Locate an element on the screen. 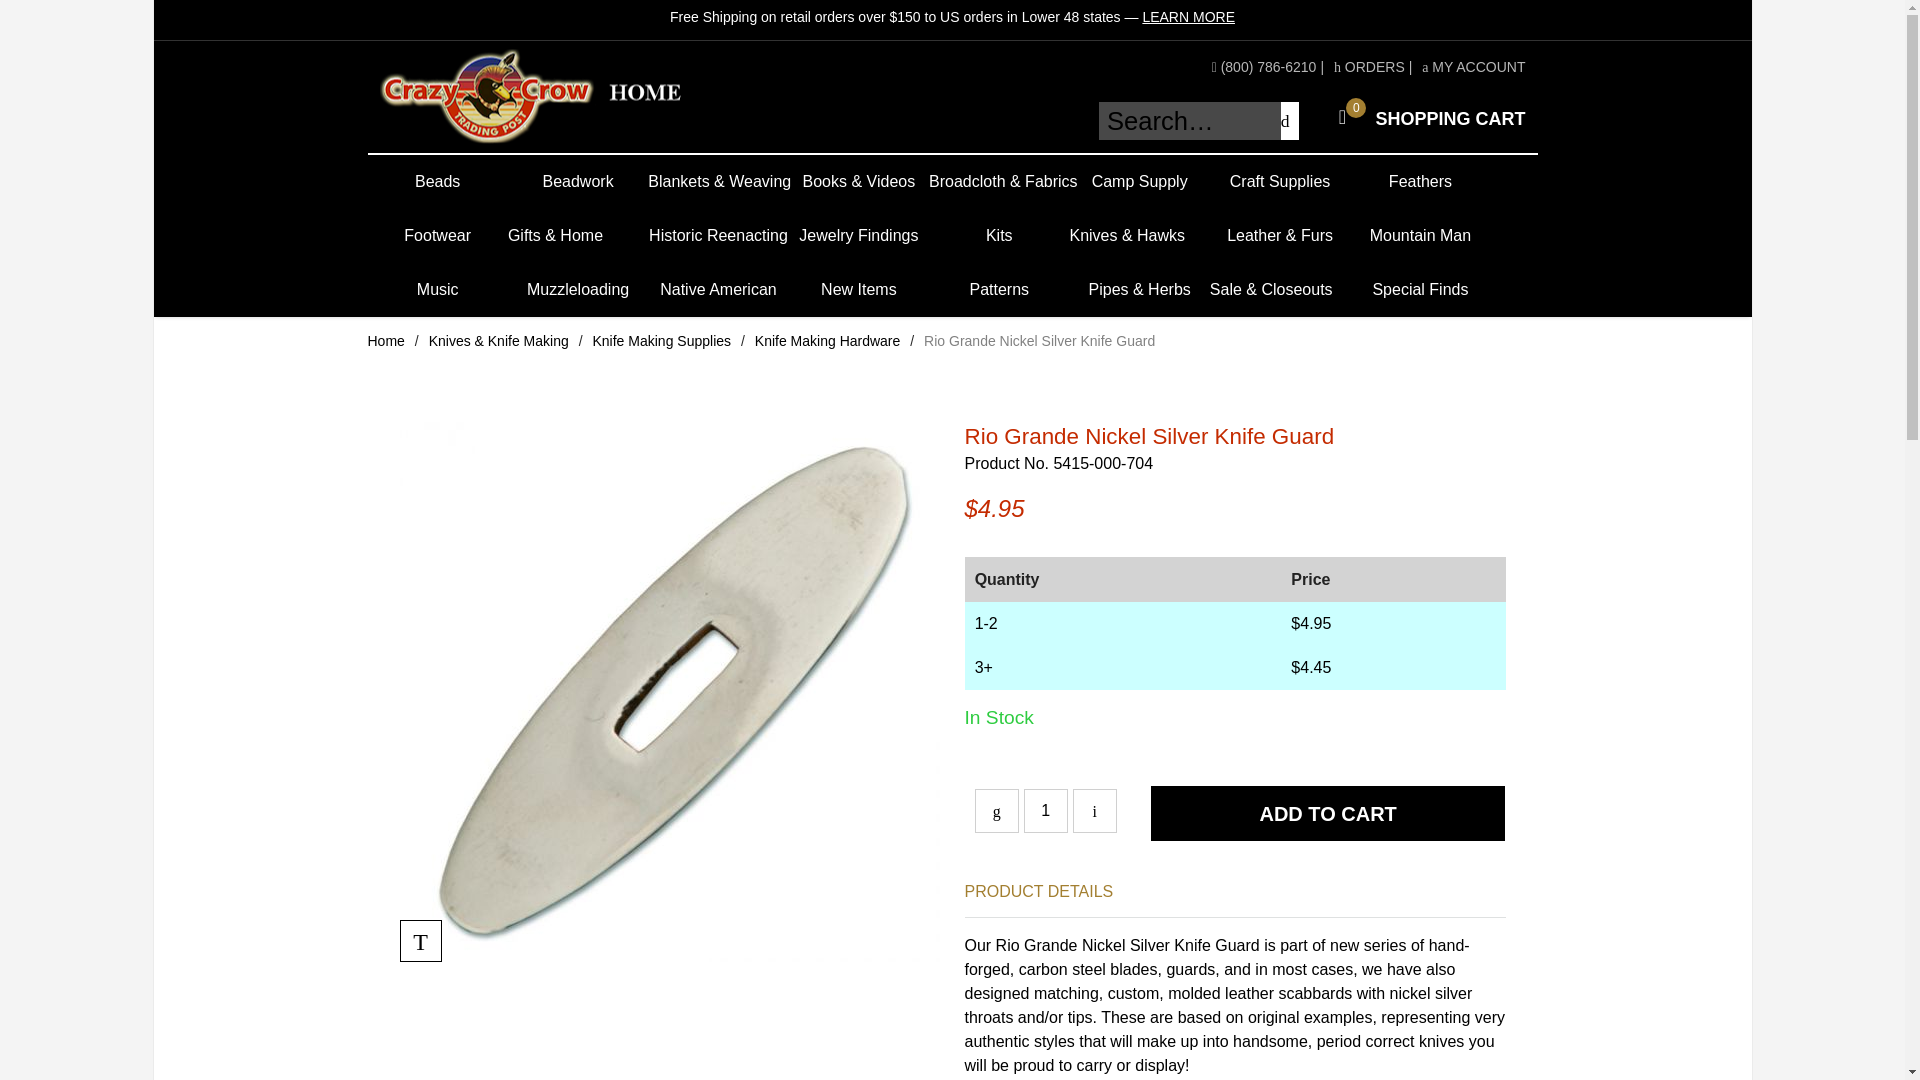  1 is located at coordinates (1045, 810).